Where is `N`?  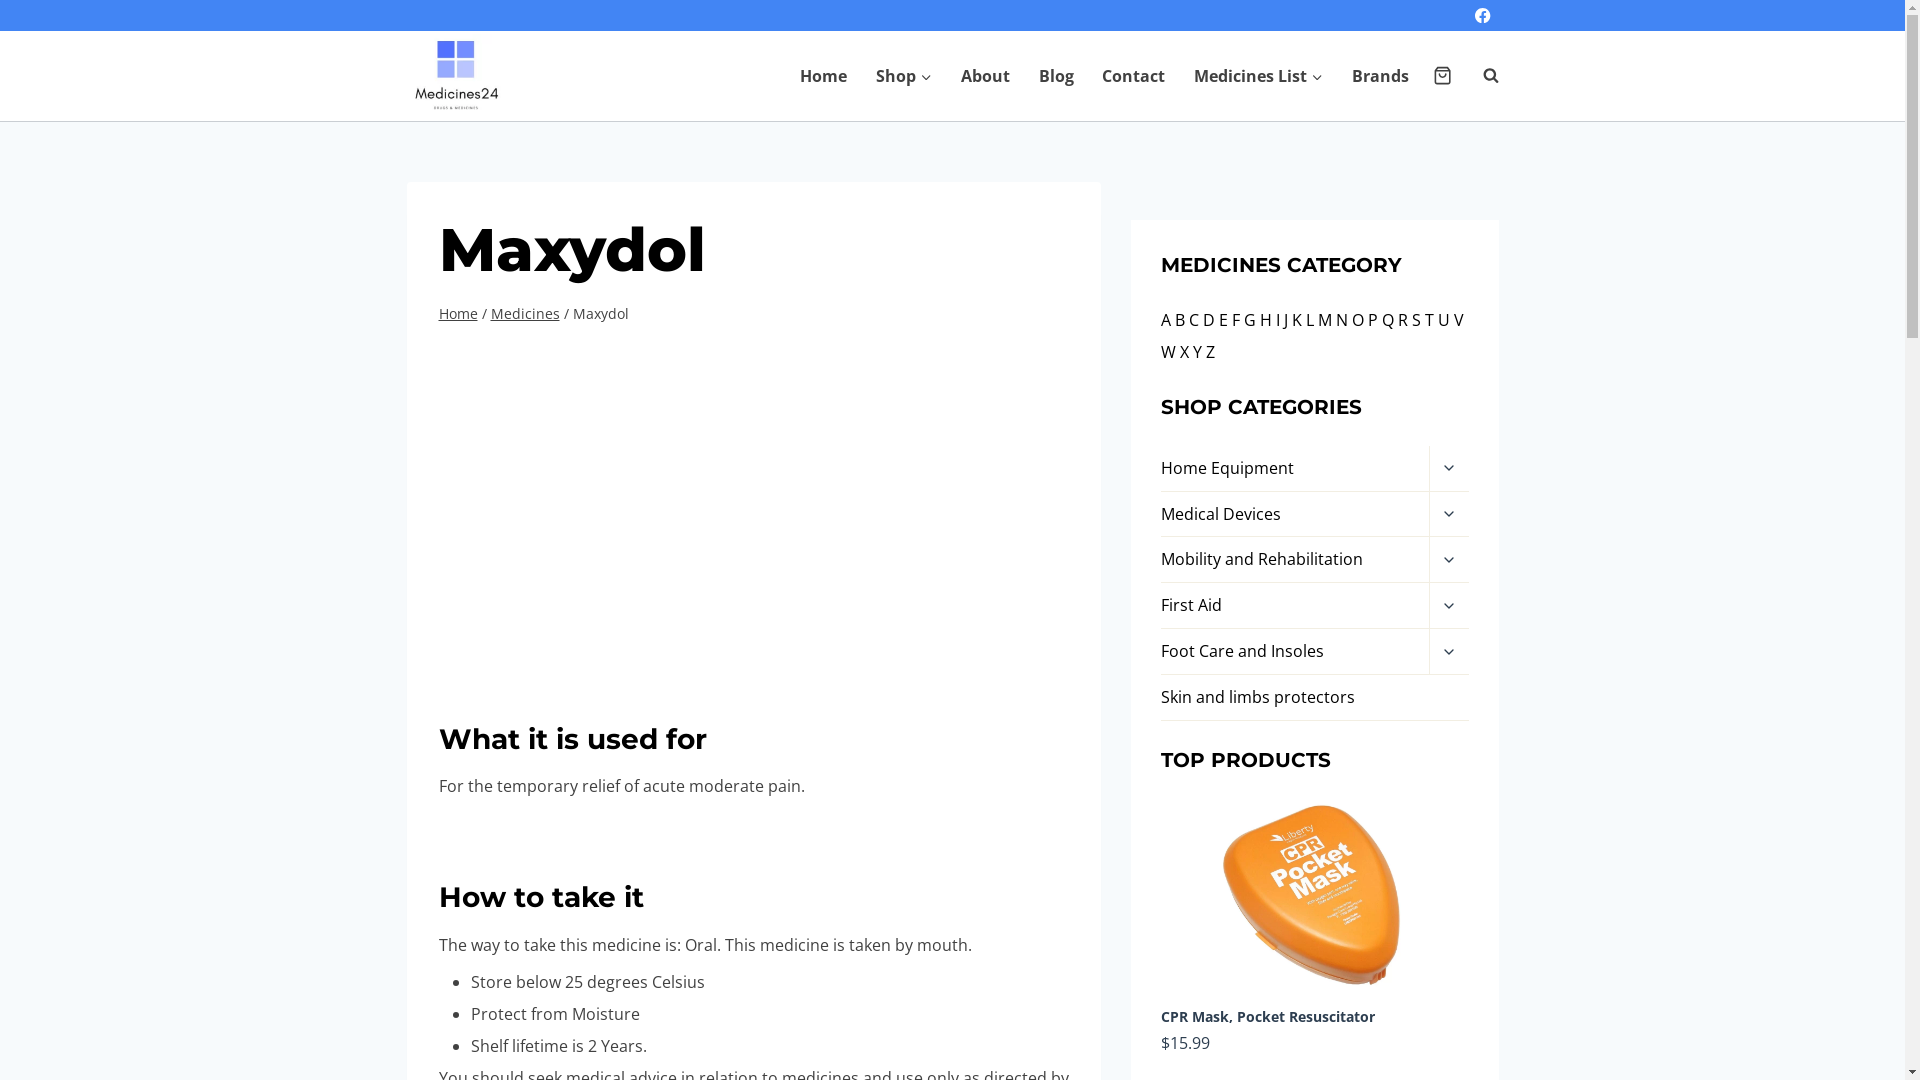
N is located at coordinates (1342, 320).